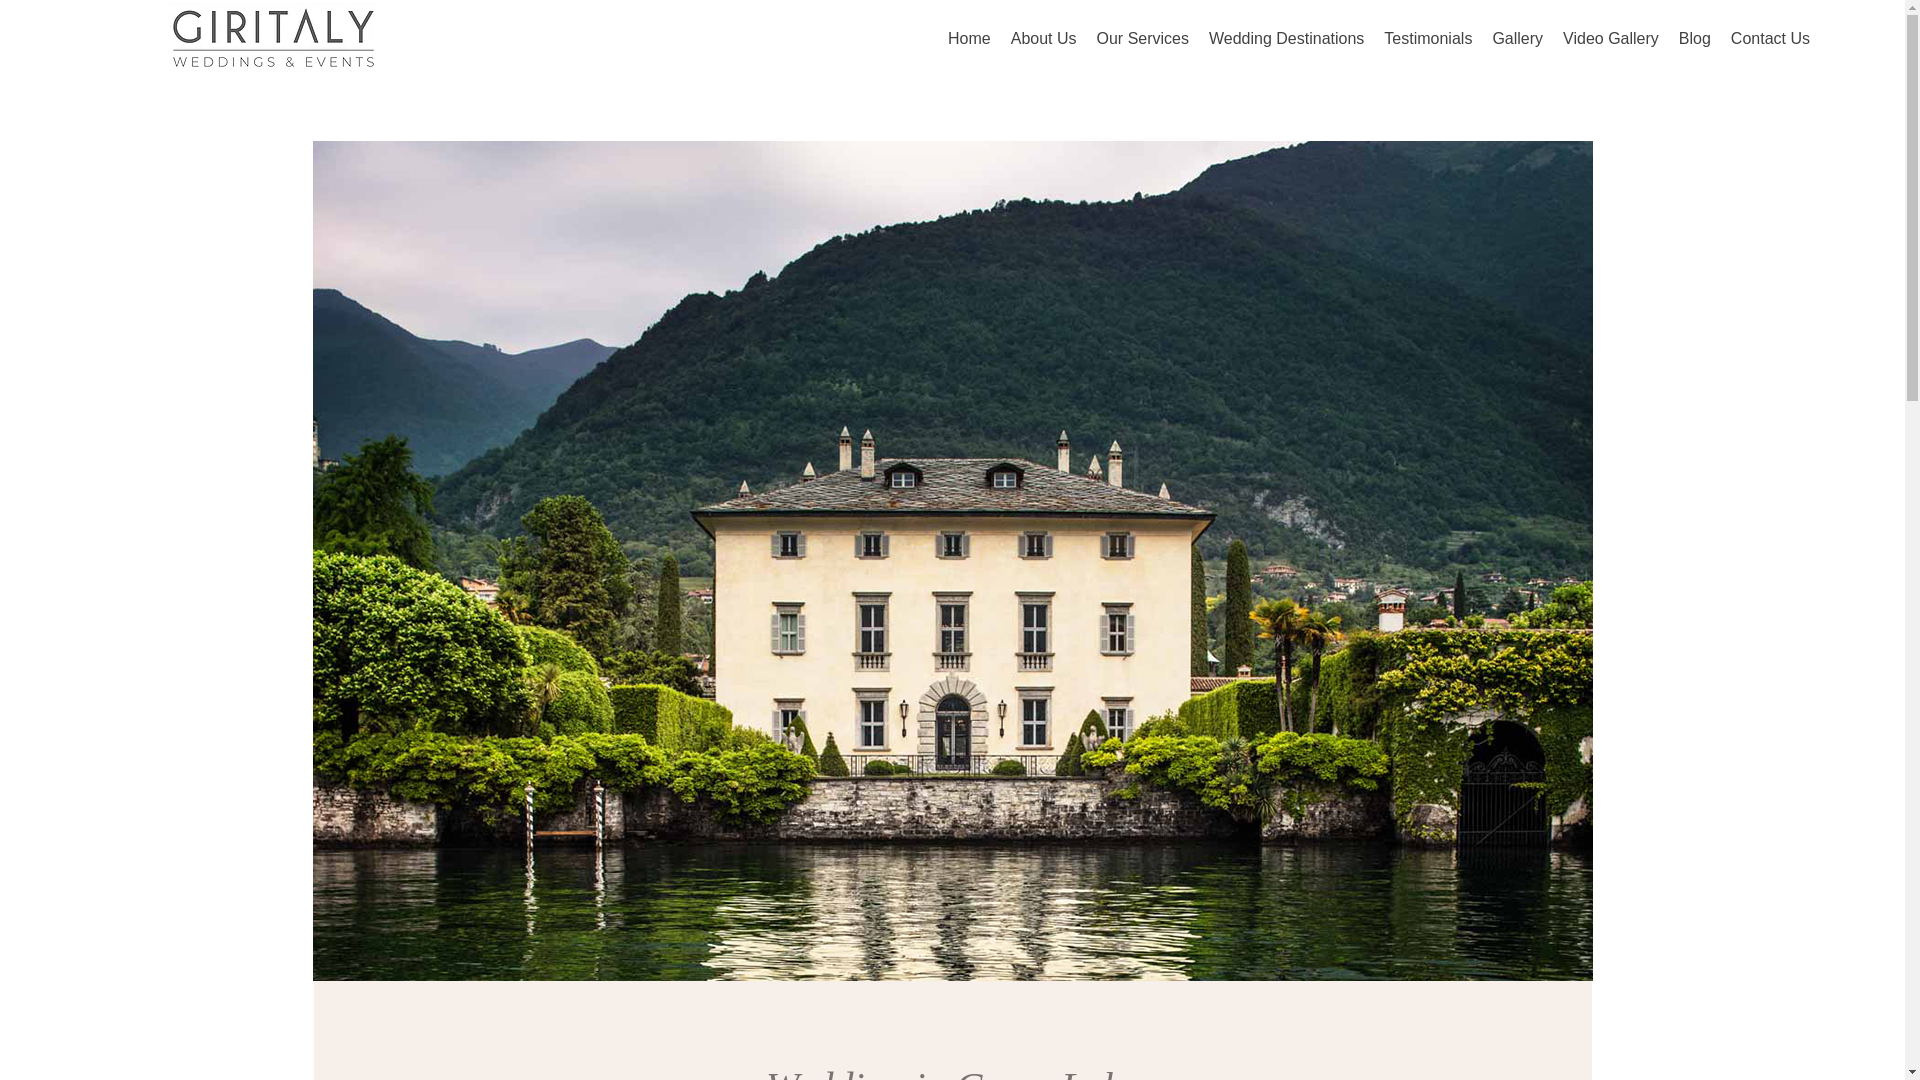 The width and height of the screenshot is (1920, 1080). I want to click on About Us, so click(1044, 42).